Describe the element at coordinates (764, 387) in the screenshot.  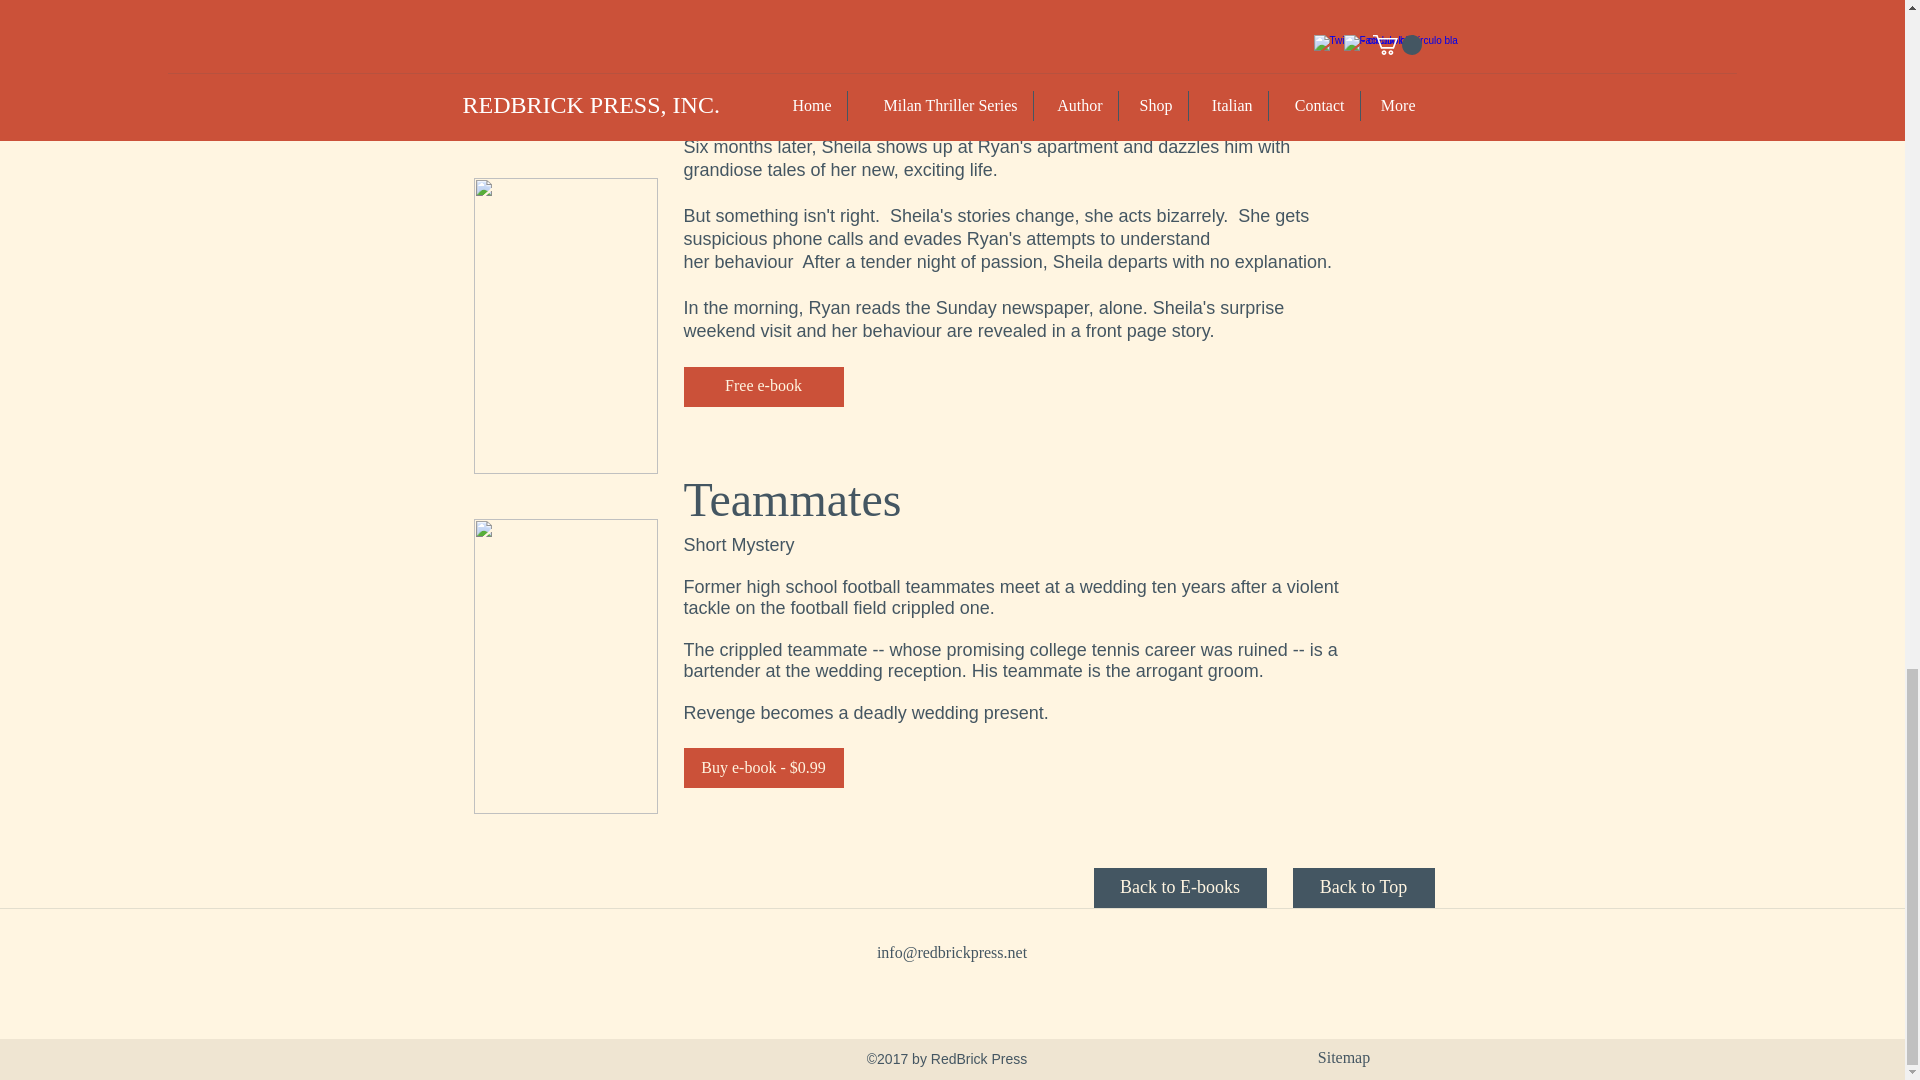
I see `Free e-book` at that location.